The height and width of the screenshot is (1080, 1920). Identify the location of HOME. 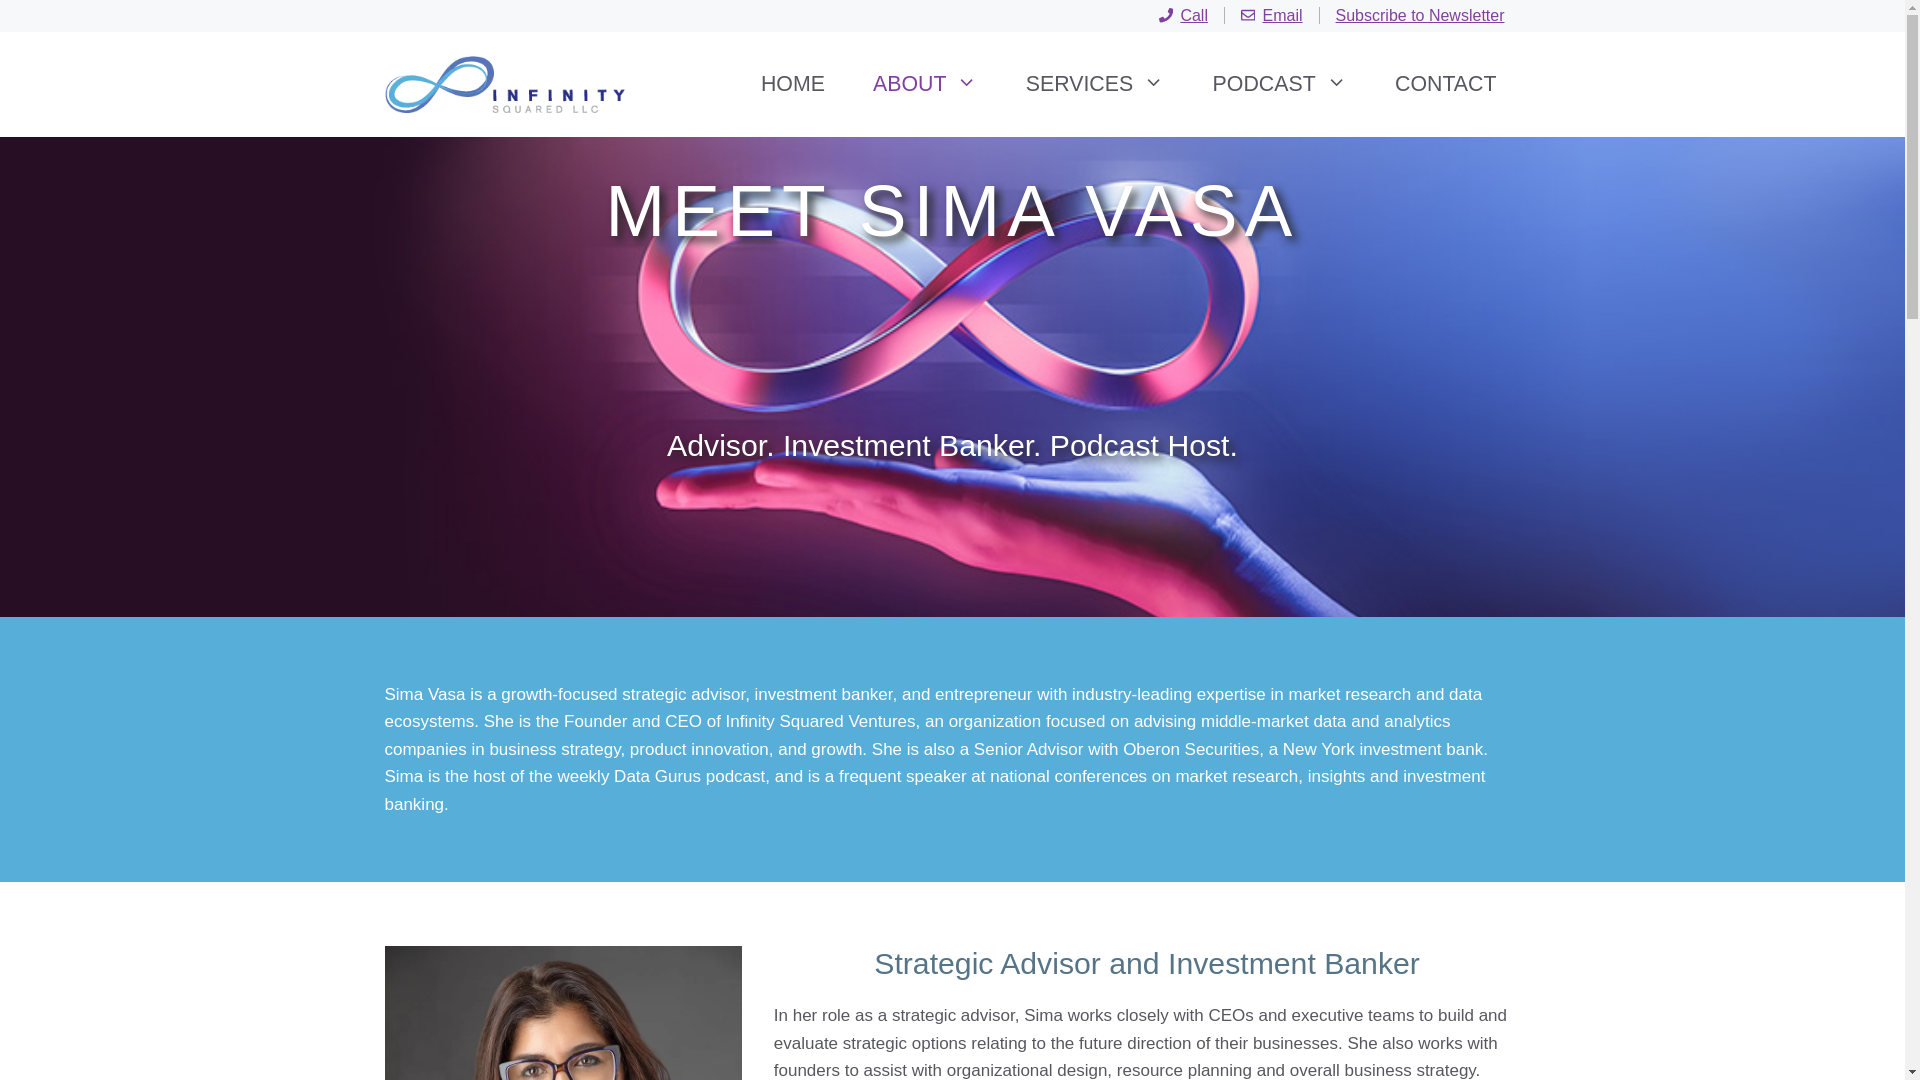
(792, 84).